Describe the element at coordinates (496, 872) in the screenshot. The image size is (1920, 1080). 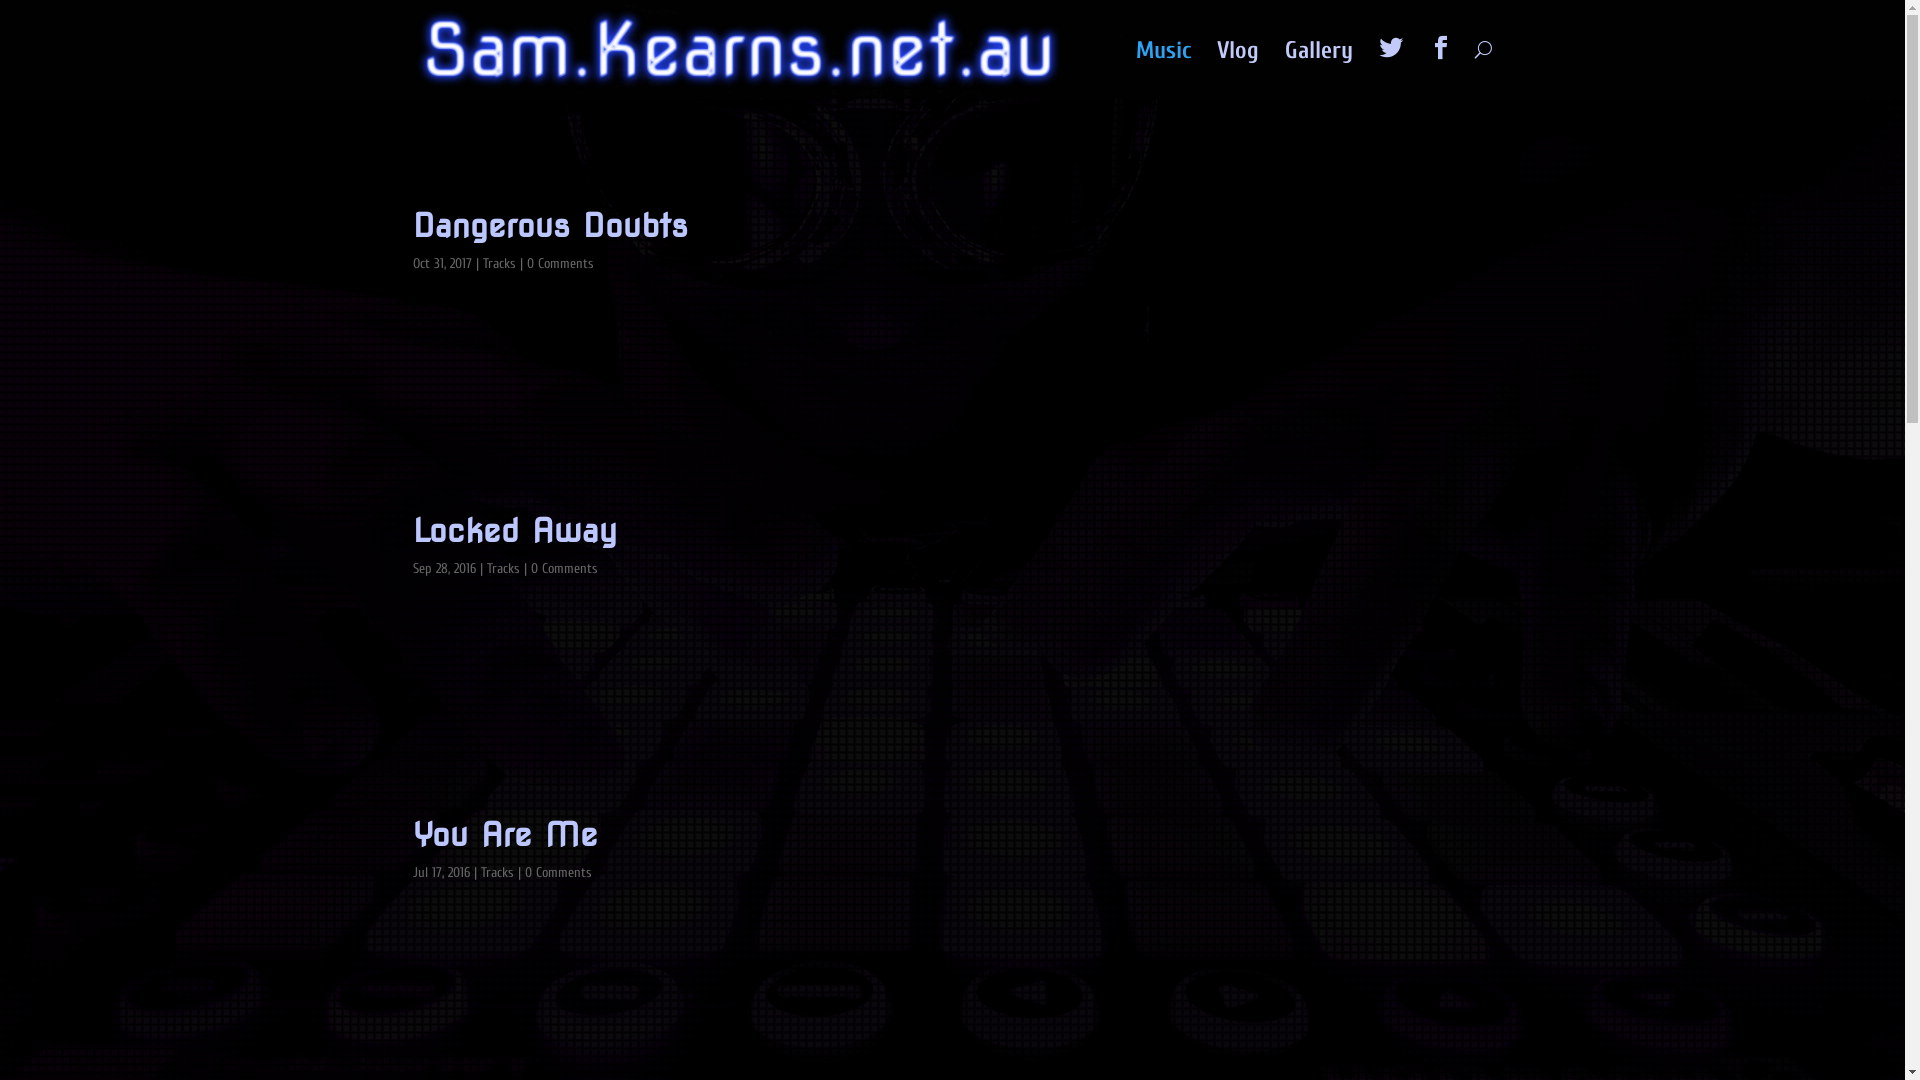
I see `Tracks` at that location.